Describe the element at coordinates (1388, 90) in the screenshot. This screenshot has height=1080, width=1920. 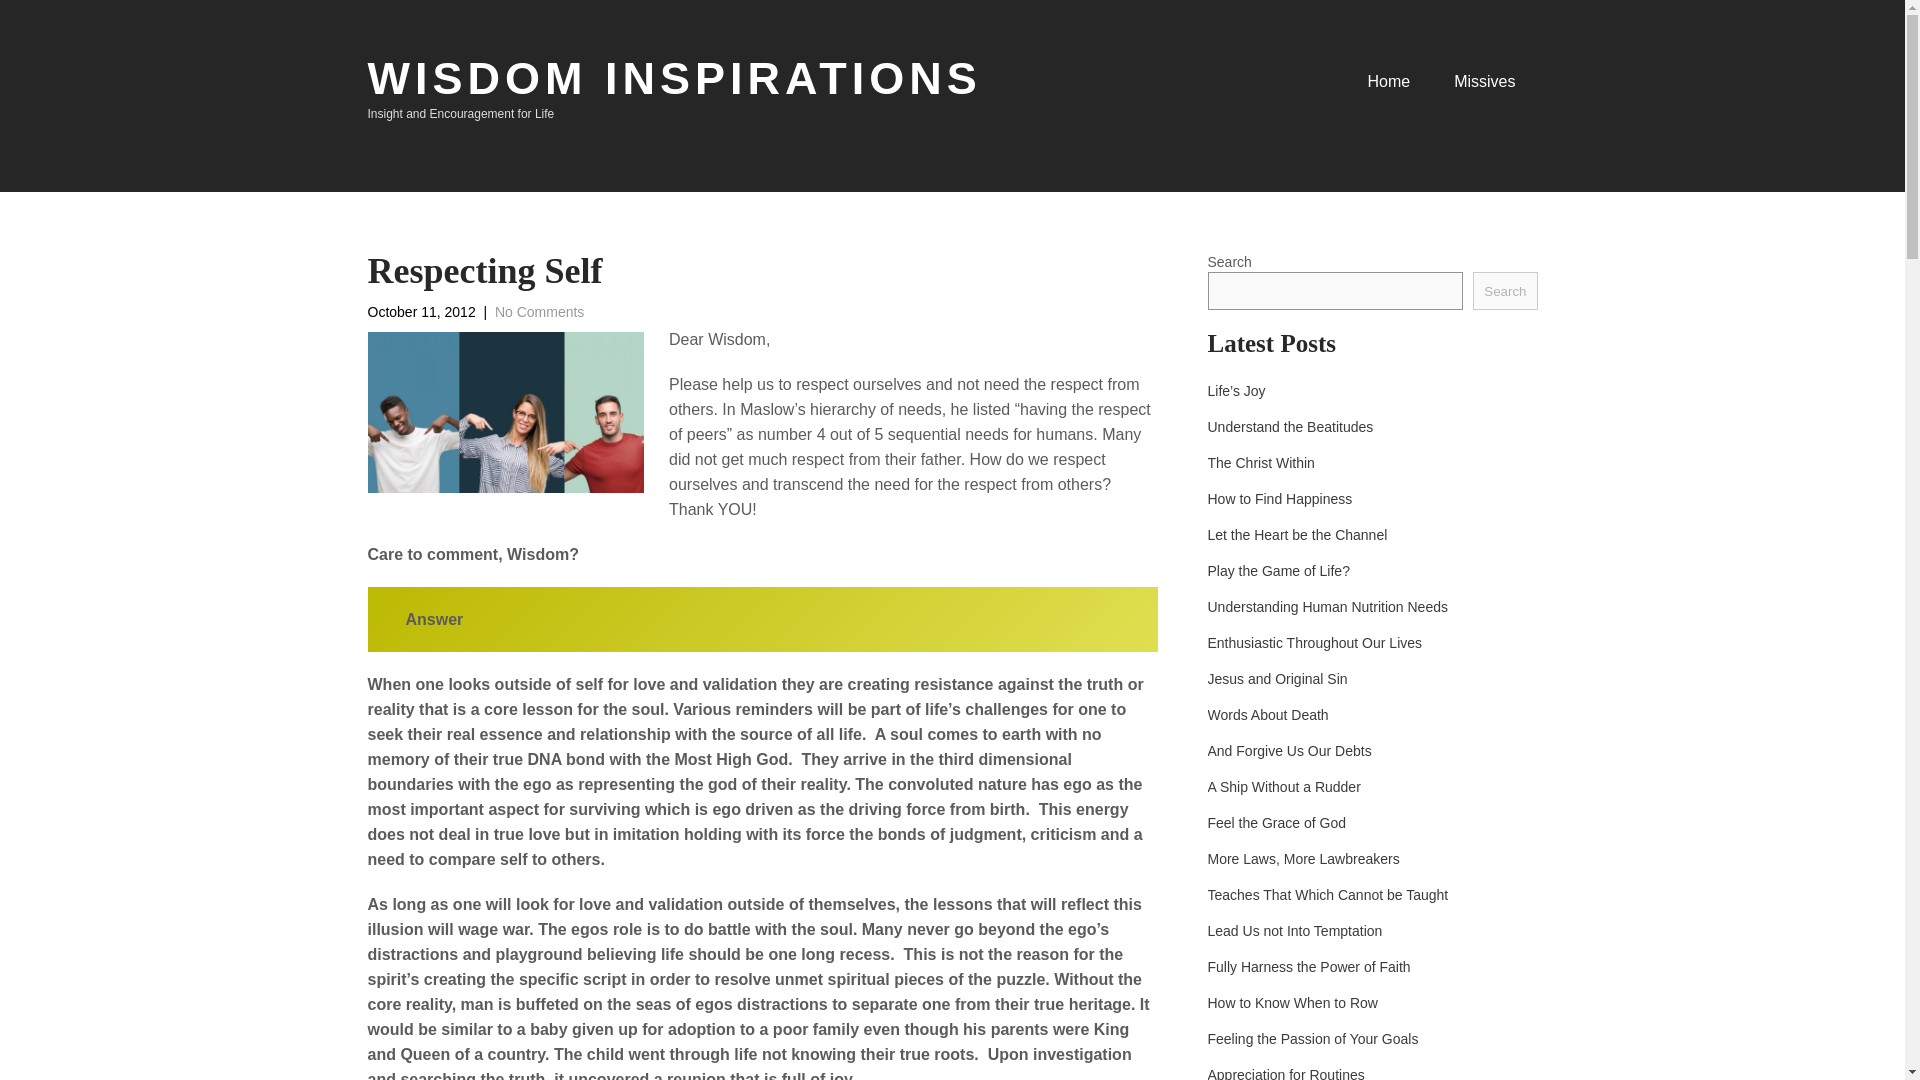
I see `Home` at that location.